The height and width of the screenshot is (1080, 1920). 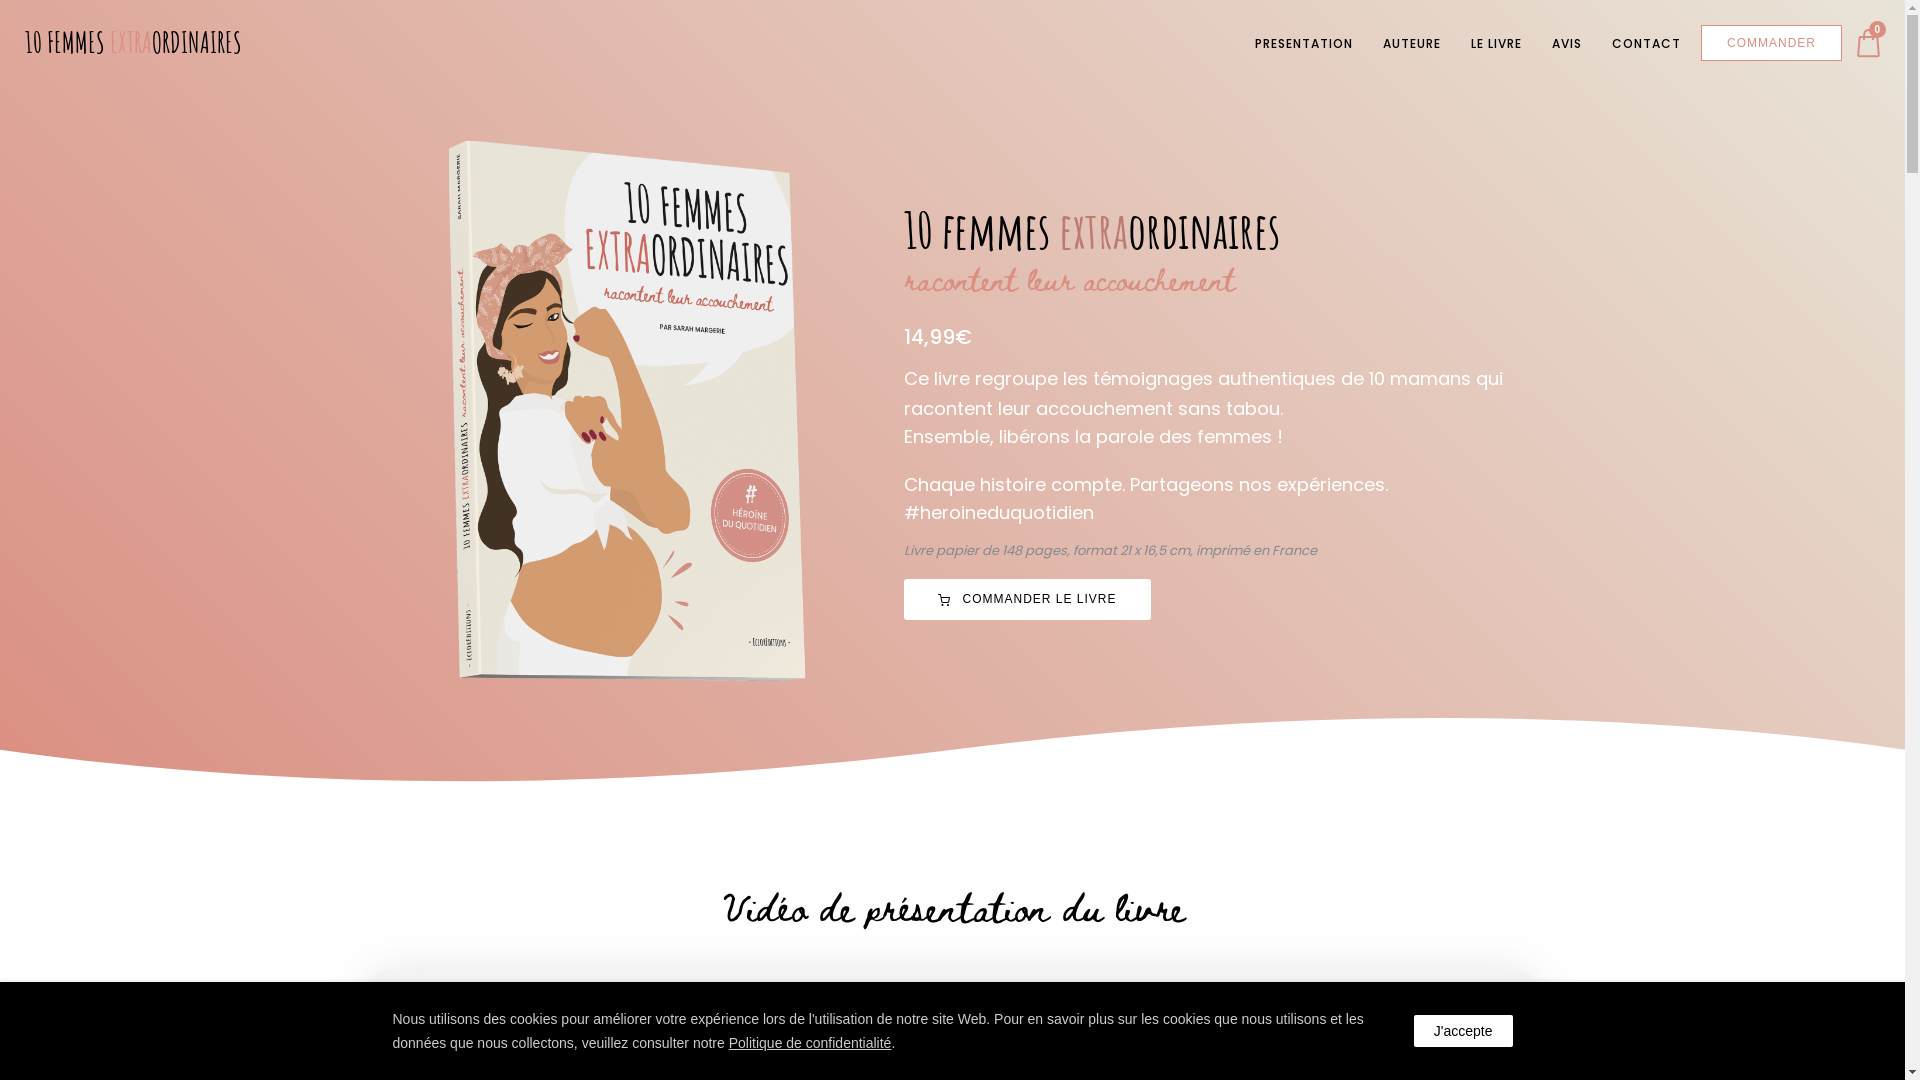 I want to click on AVIS, so click(x=1567, y=44).